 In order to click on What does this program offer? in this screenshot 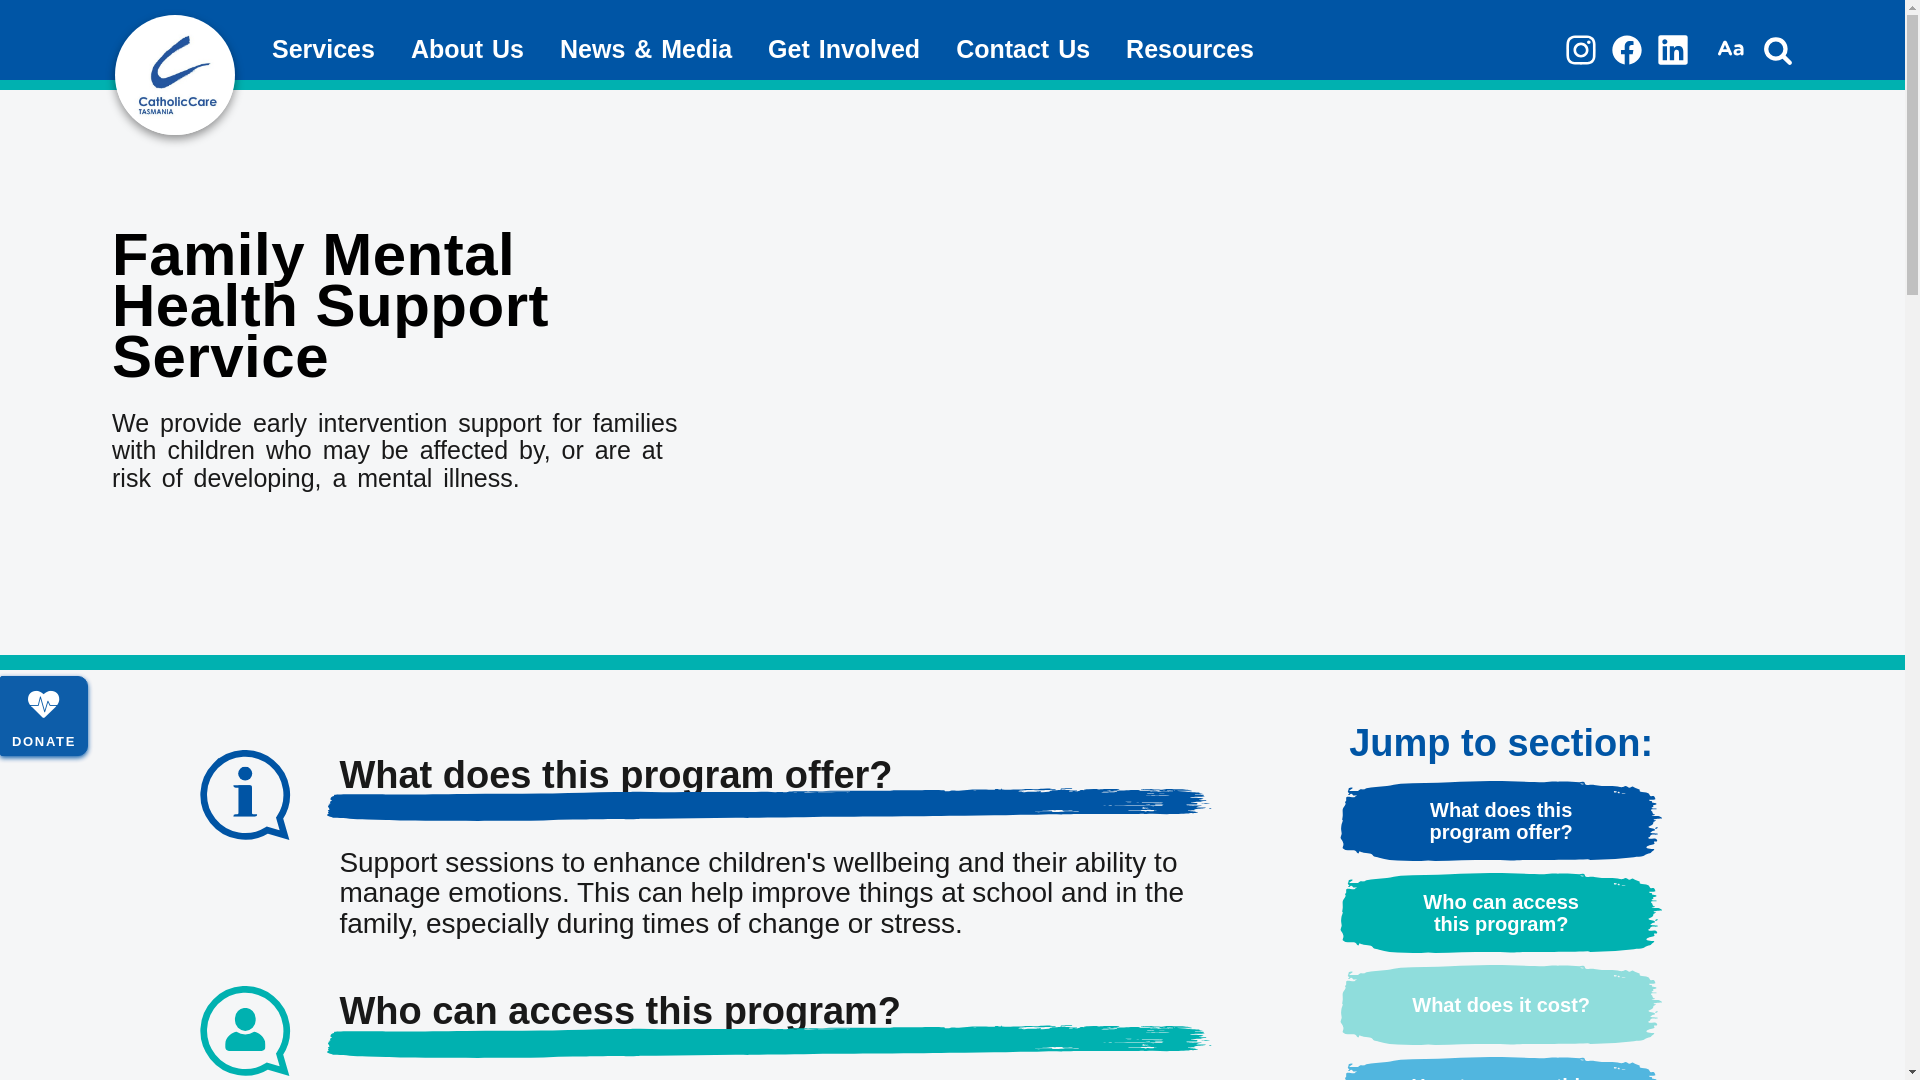, I will do `click(1502, 821)`.